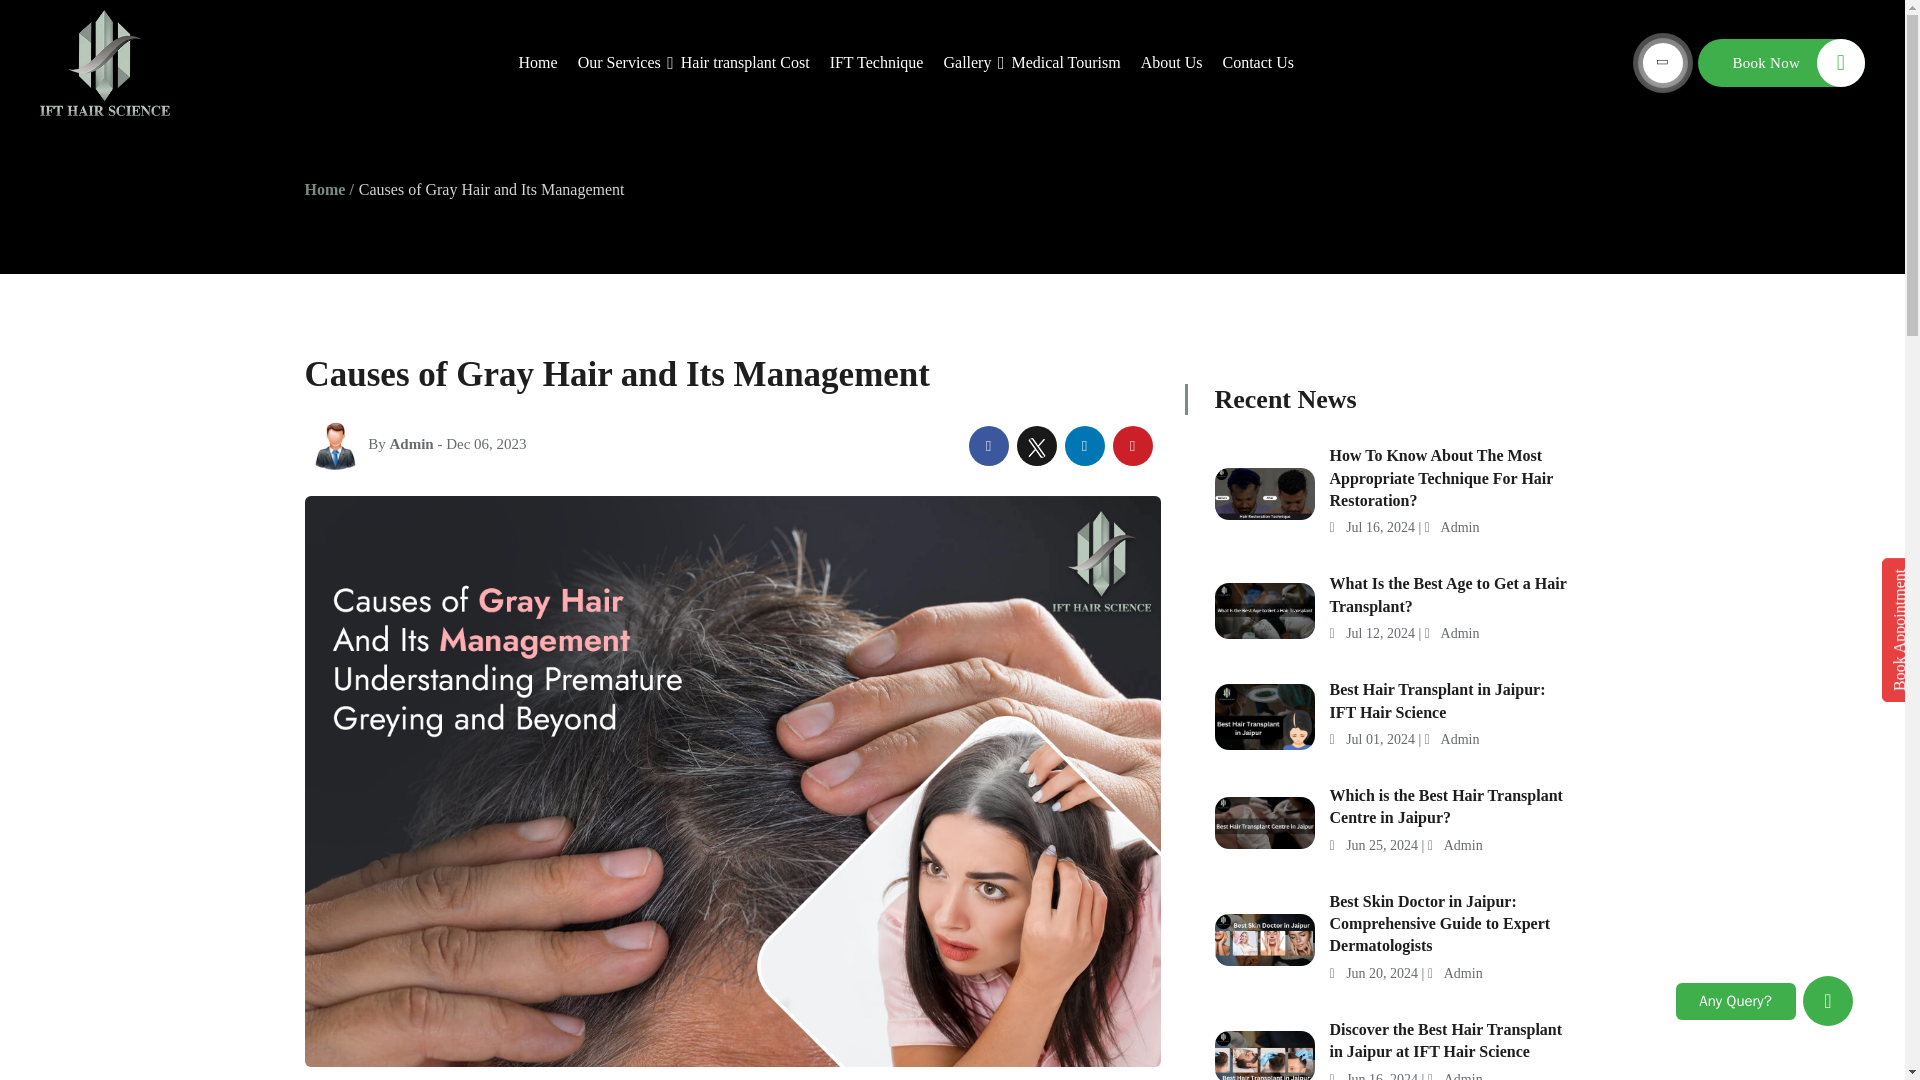 The width and height of the screenshot is (1920, 1080). I want to click on IFT Hair Science Logo, so click(105, 62).